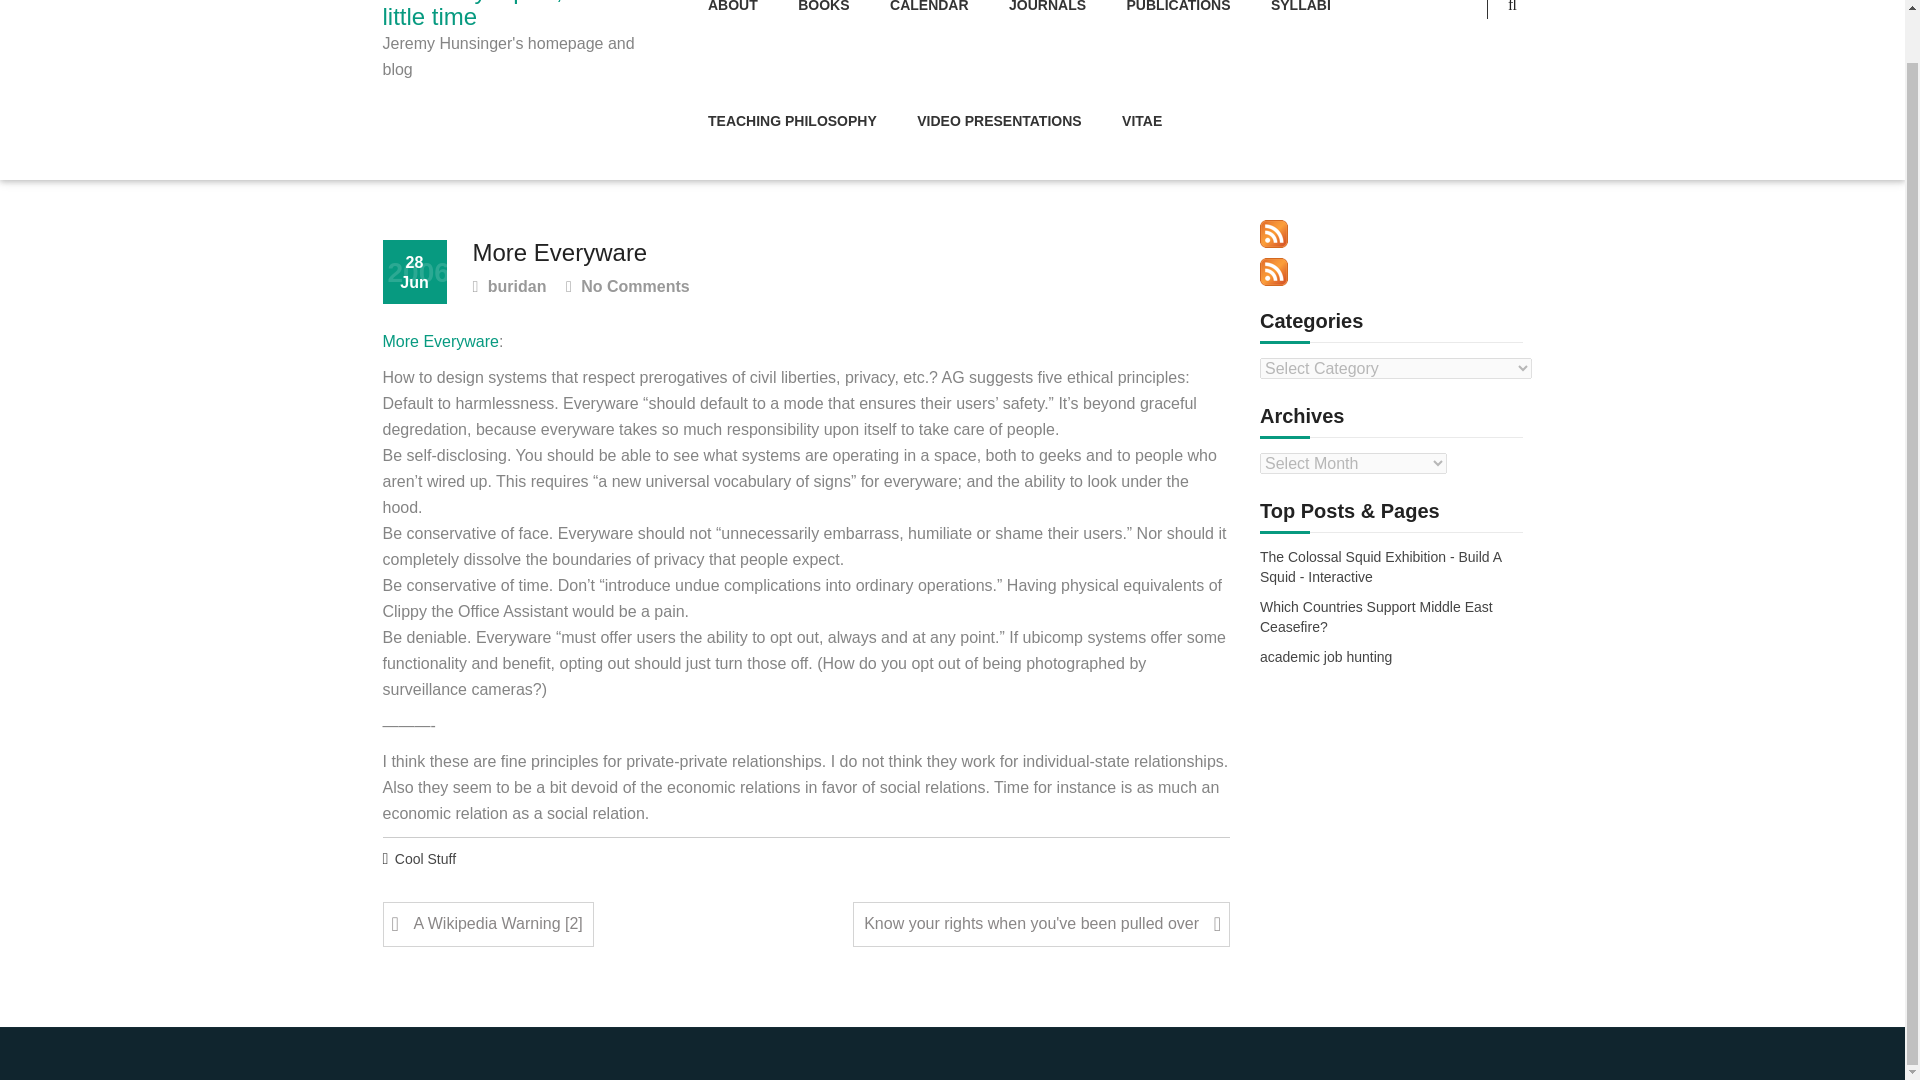 This screenshot has height=1080, width=1920. I want to click on Too many topics, too little time, so click(514, 16).